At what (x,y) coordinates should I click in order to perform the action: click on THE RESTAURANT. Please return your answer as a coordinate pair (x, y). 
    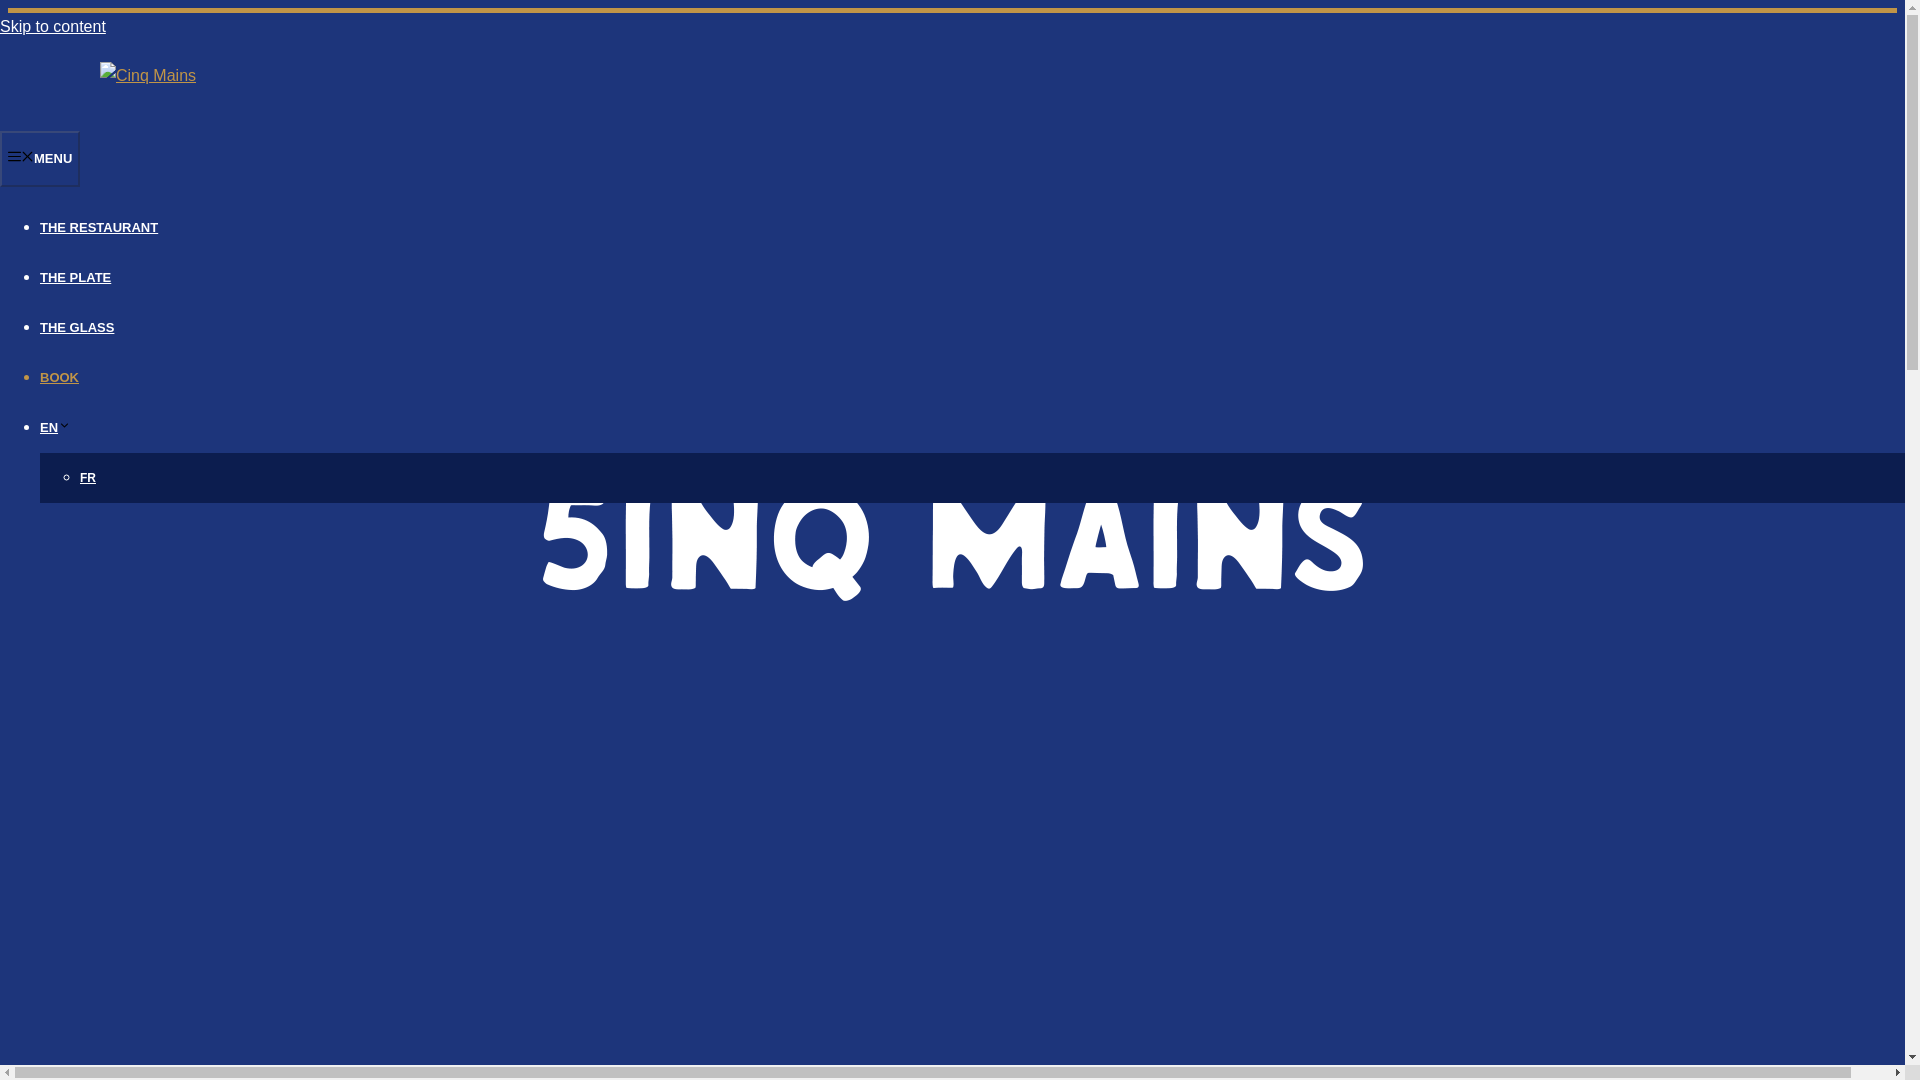
    Looking at the image, I should click on (98, 228).